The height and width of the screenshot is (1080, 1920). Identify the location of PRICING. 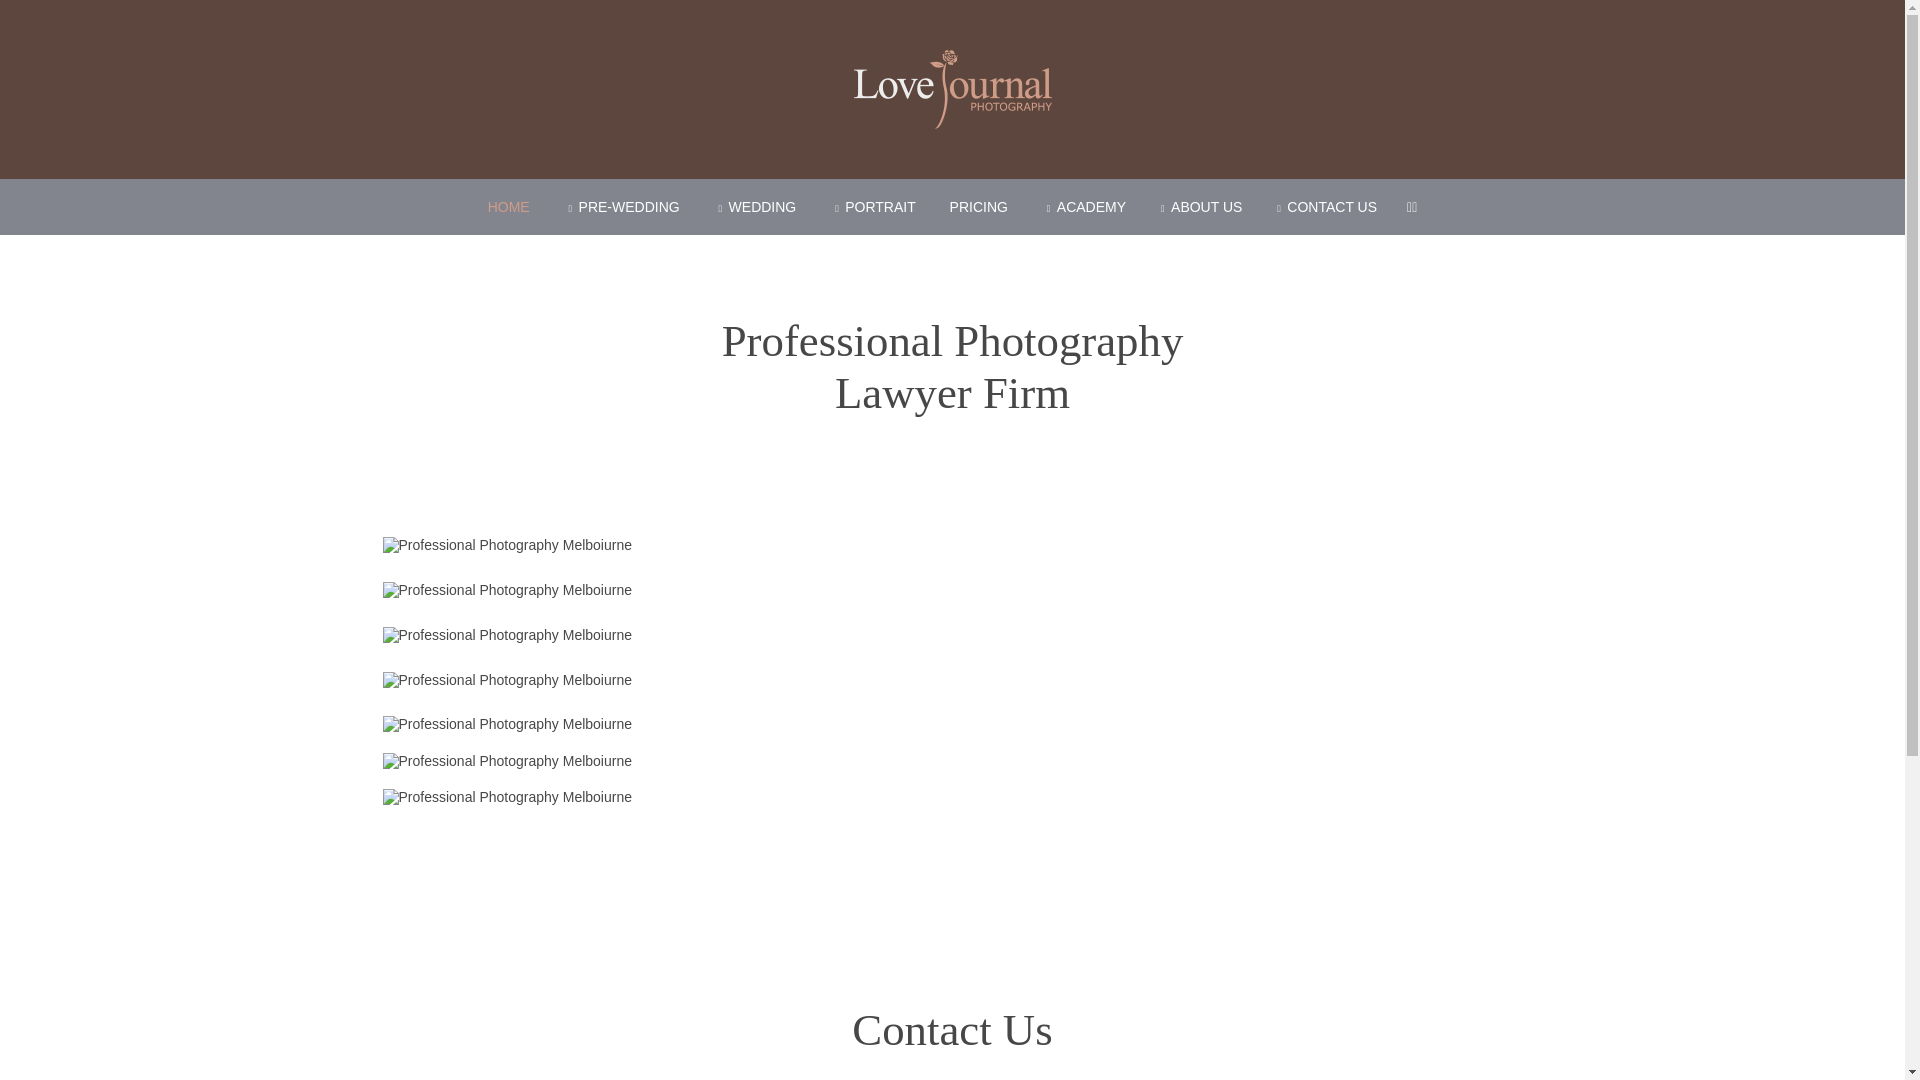
(979, 207).